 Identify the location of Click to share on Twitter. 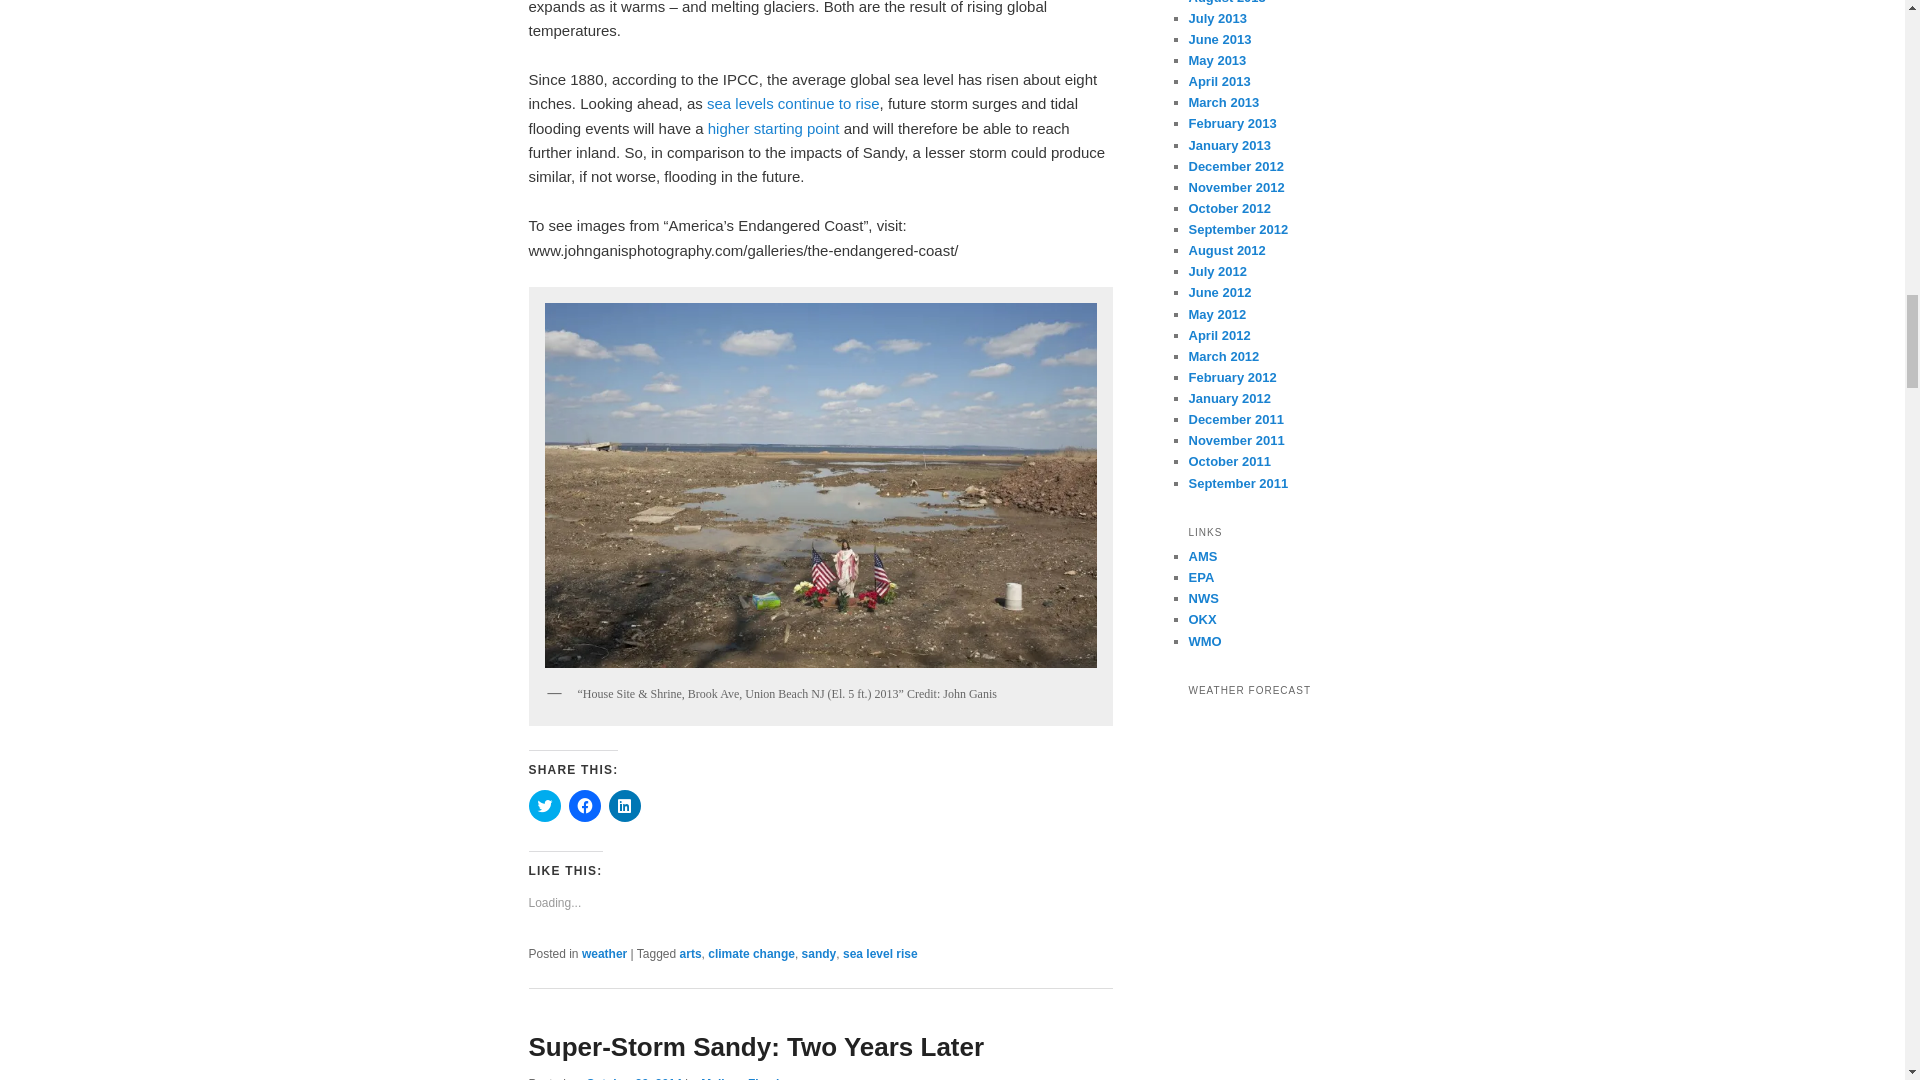
(544, 805).